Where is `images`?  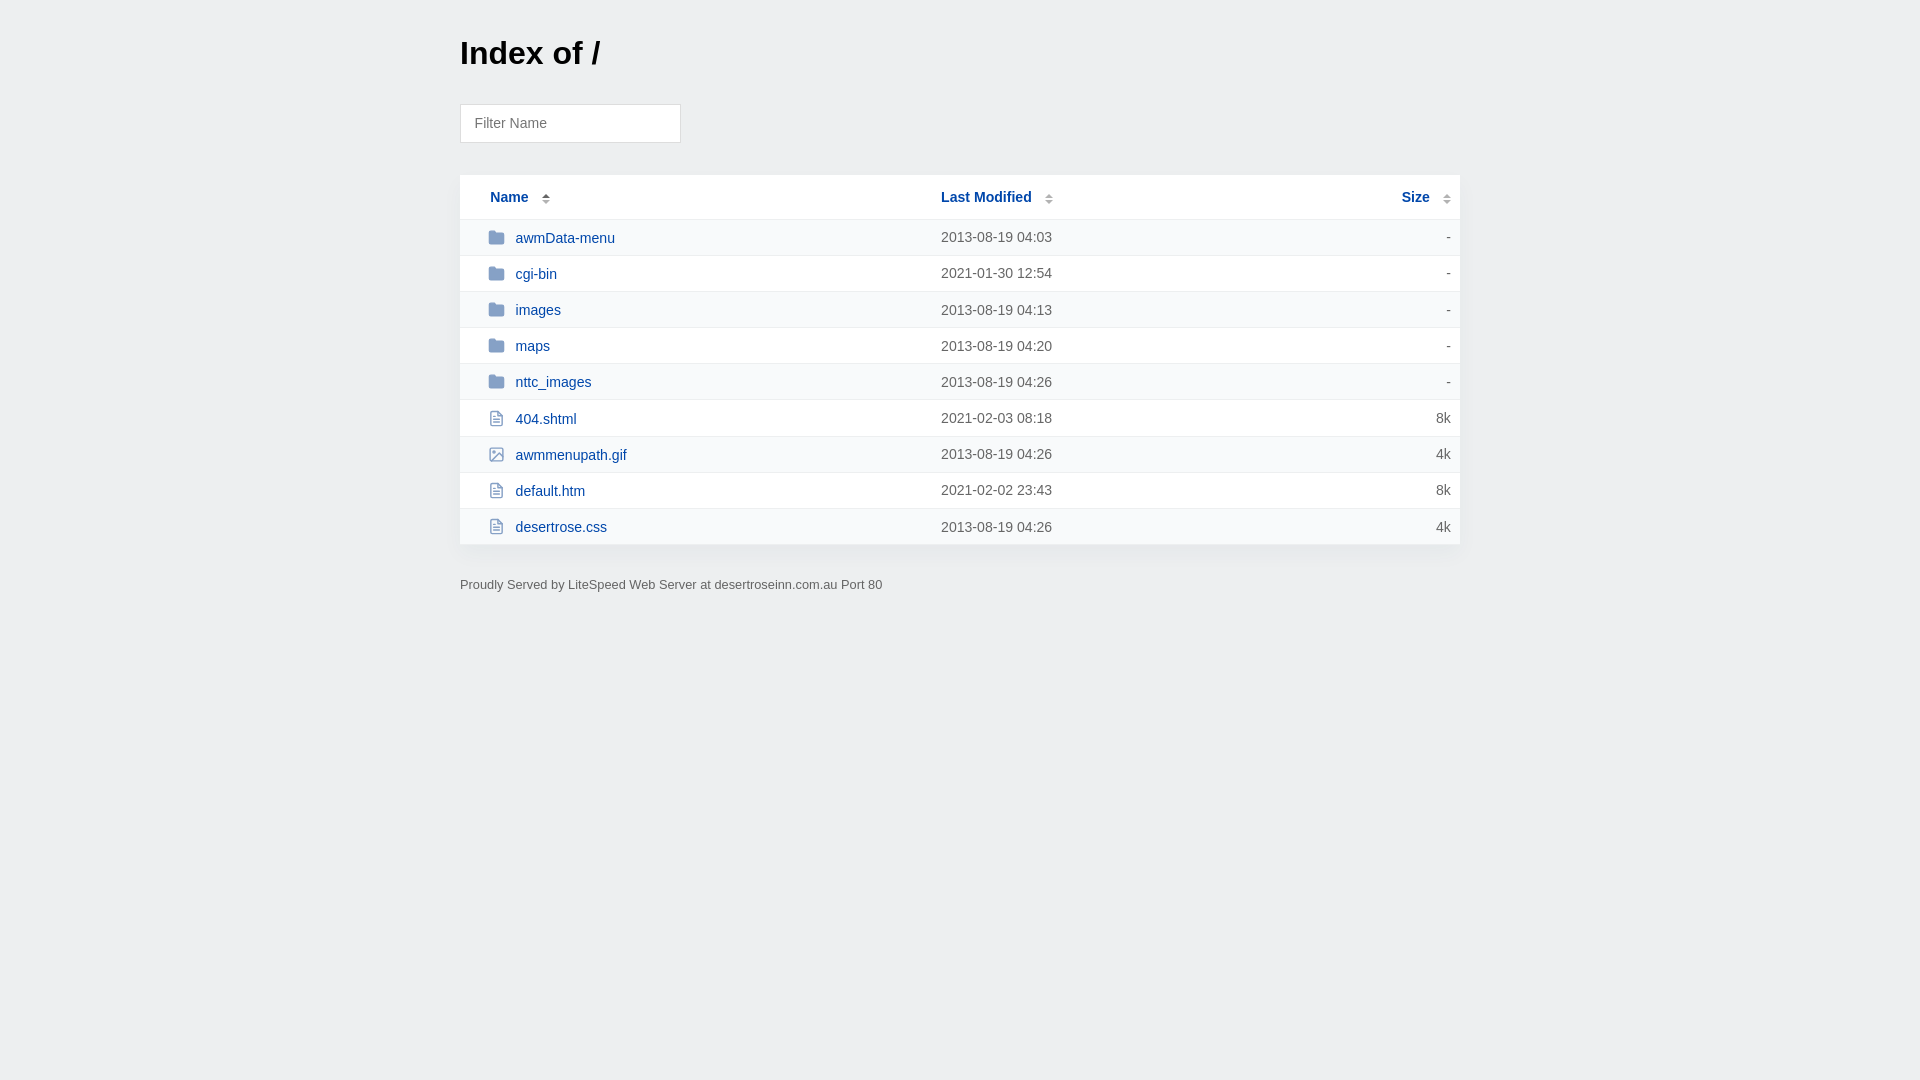 images is located at coordinates (706, 310).